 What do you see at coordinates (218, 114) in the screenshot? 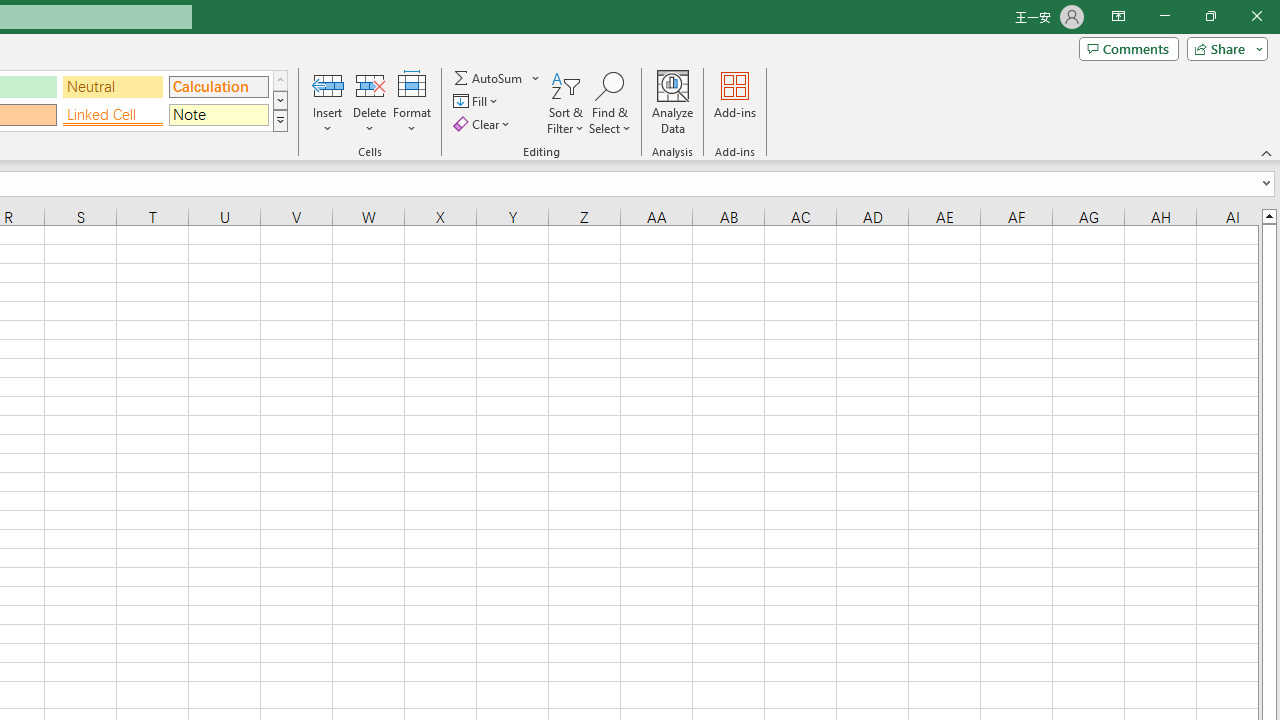
I see `Note` at bounding box center [218, 114].